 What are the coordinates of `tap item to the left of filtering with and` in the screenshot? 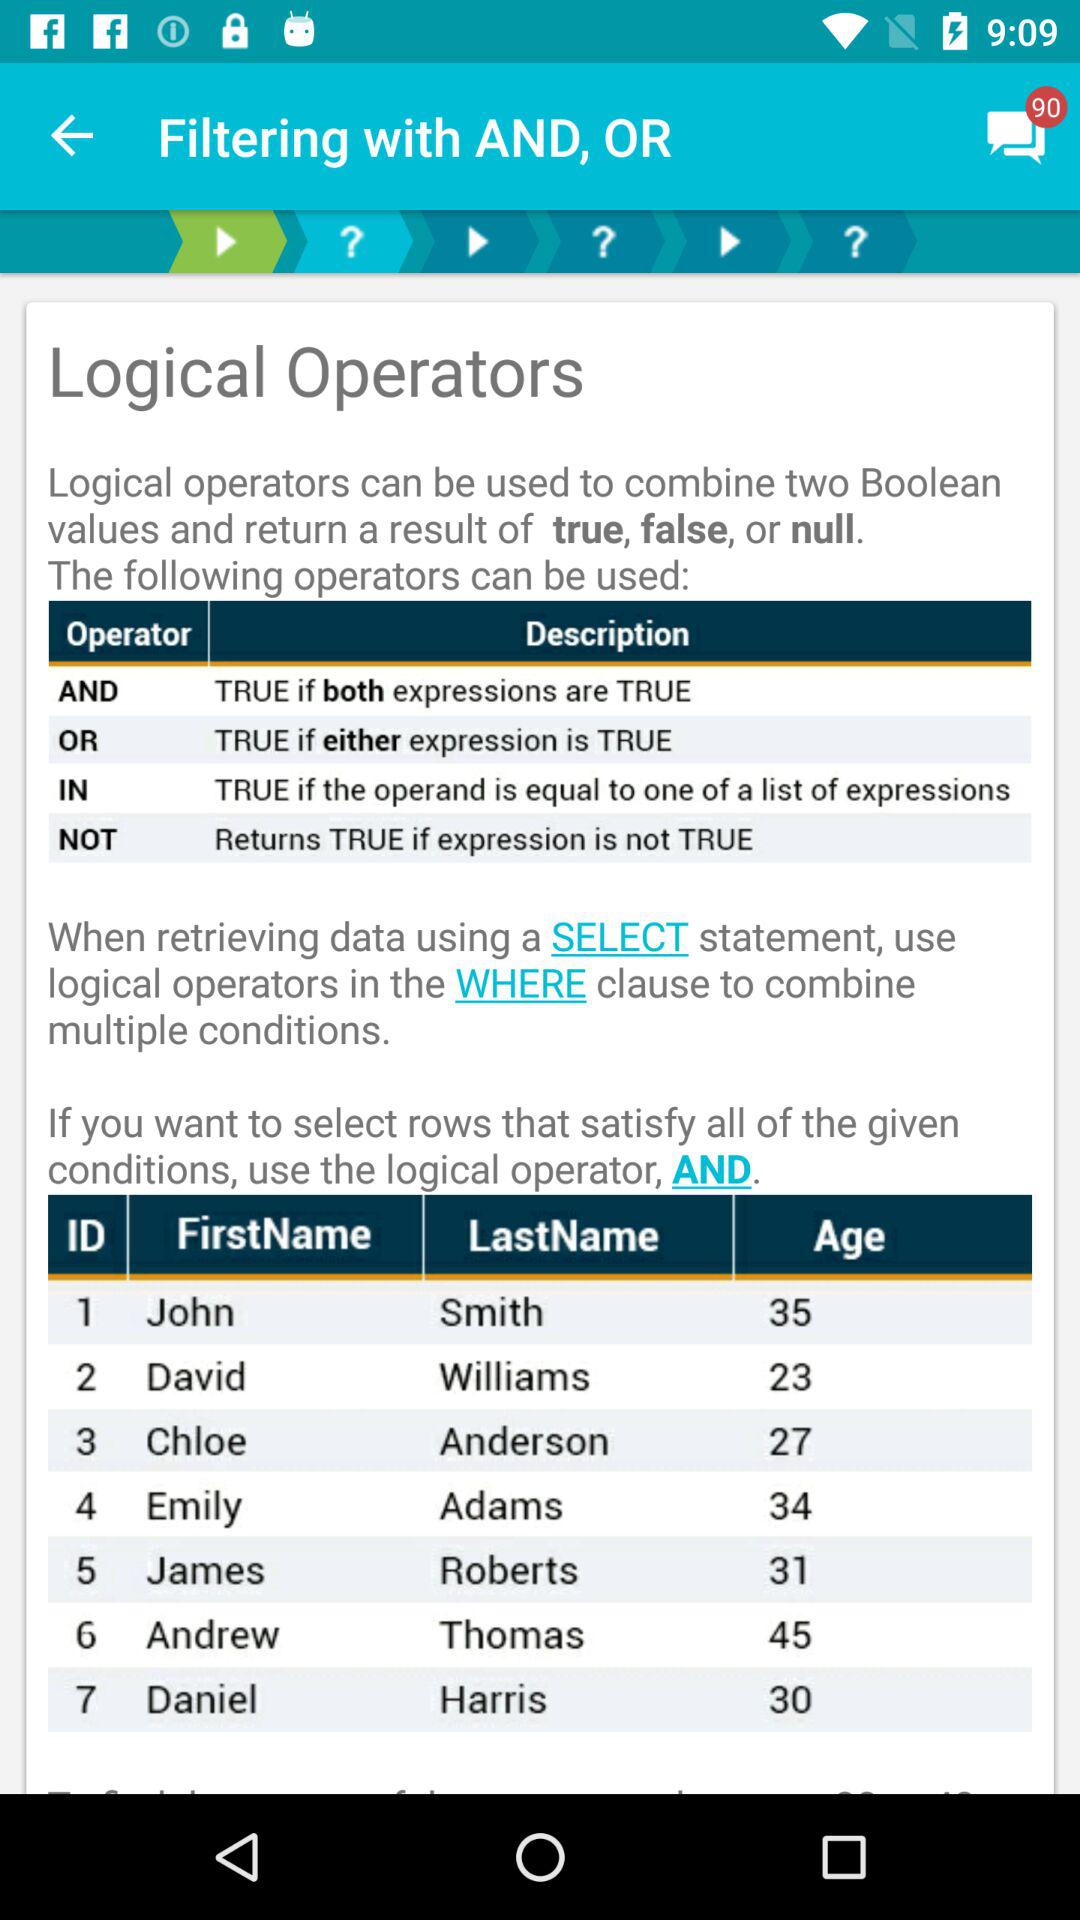 It's located at (73, 136).